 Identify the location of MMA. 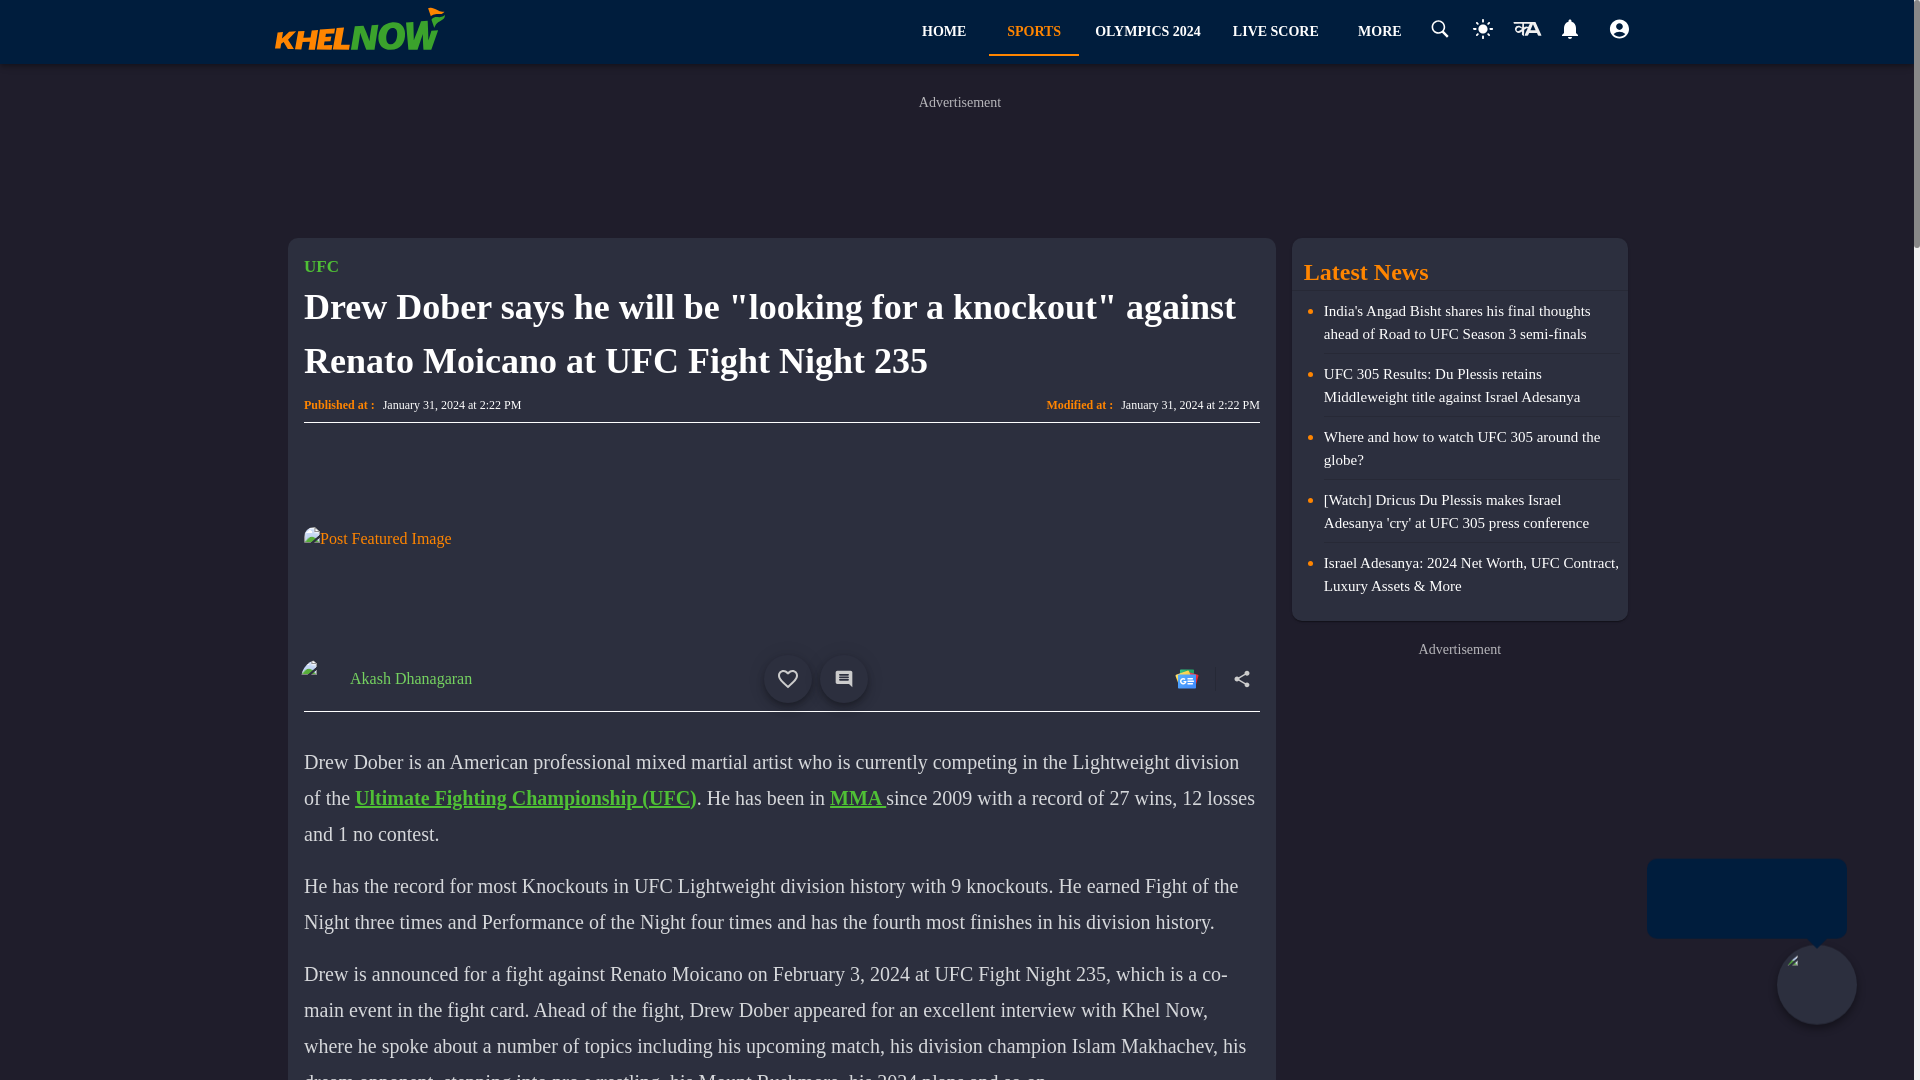
(857, 796).